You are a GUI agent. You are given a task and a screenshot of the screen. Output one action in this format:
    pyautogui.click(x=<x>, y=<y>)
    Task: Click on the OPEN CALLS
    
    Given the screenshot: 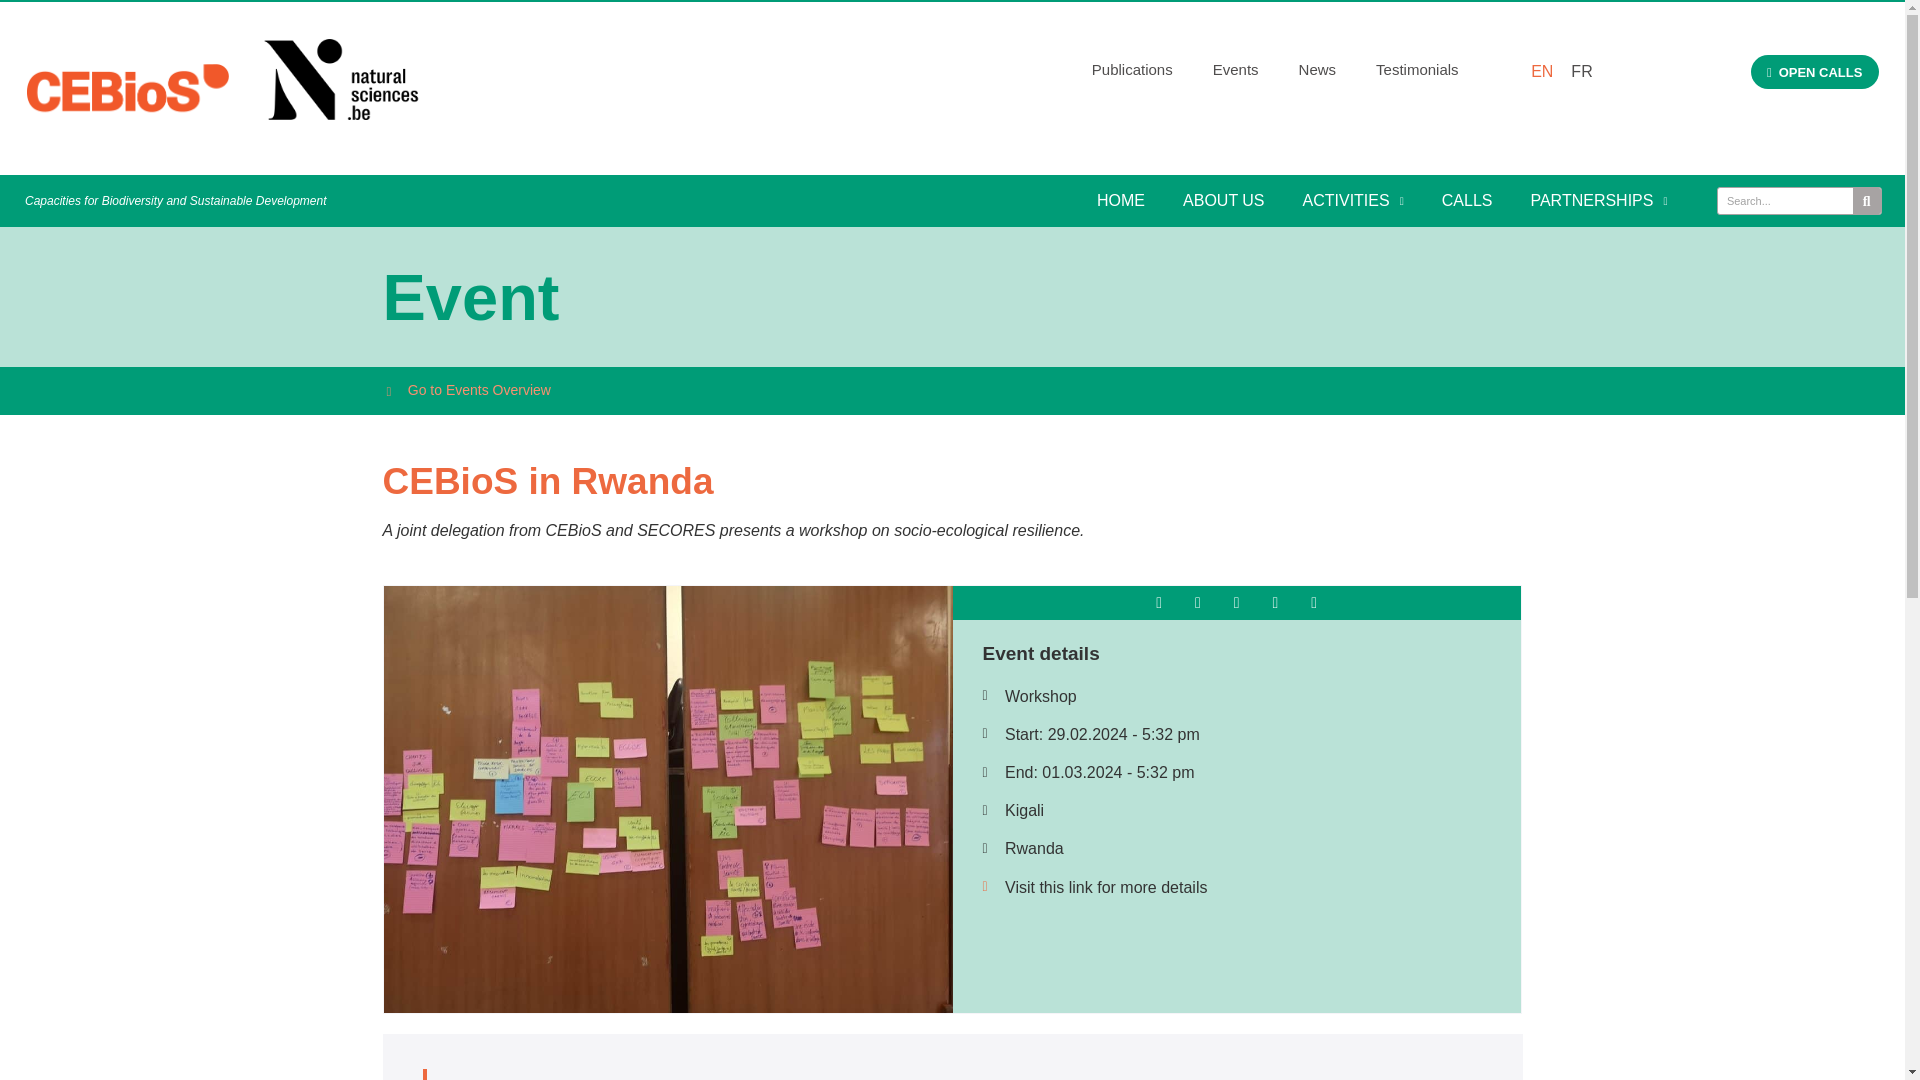 What is the action you would take?
    pyautogui.click(x=1815, y=72)
    